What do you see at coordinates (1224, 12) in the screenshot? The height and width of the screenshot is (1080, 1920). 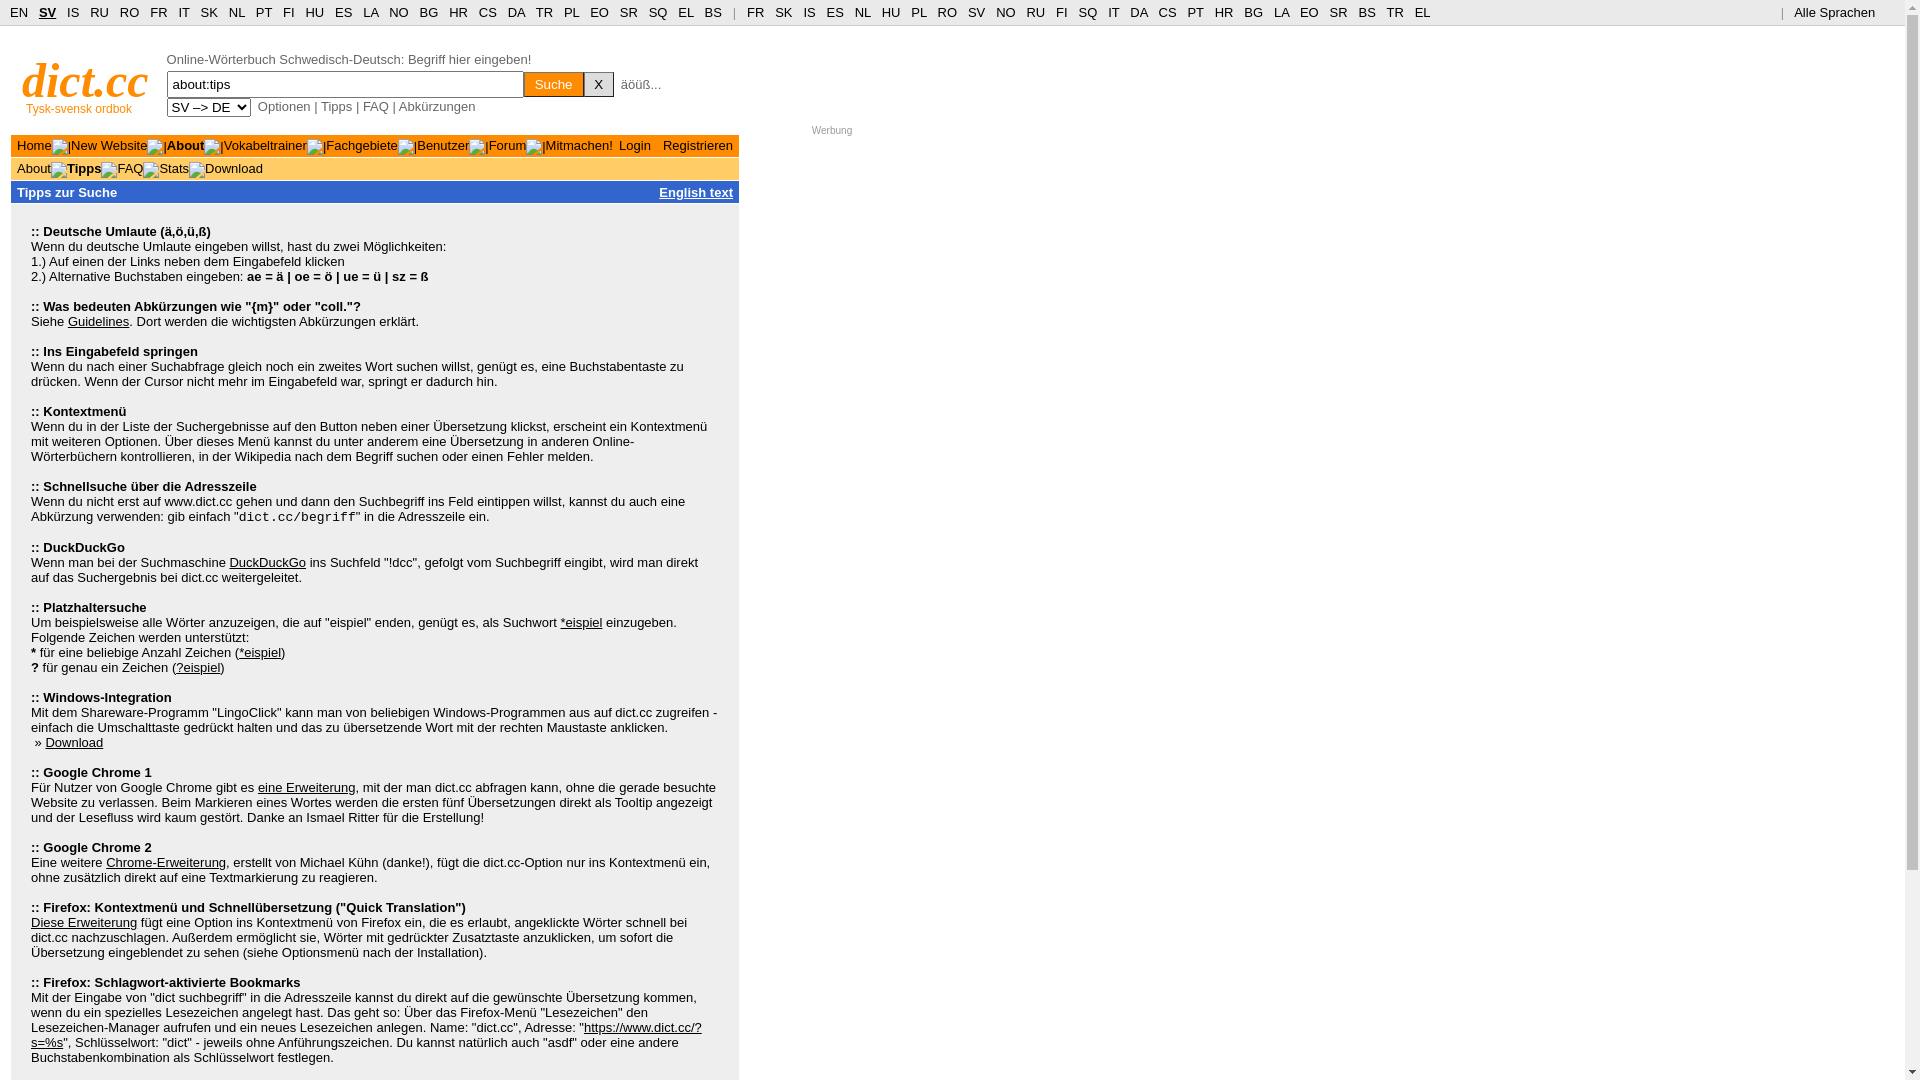 I see `HR` at bounding box center [1224, 12].